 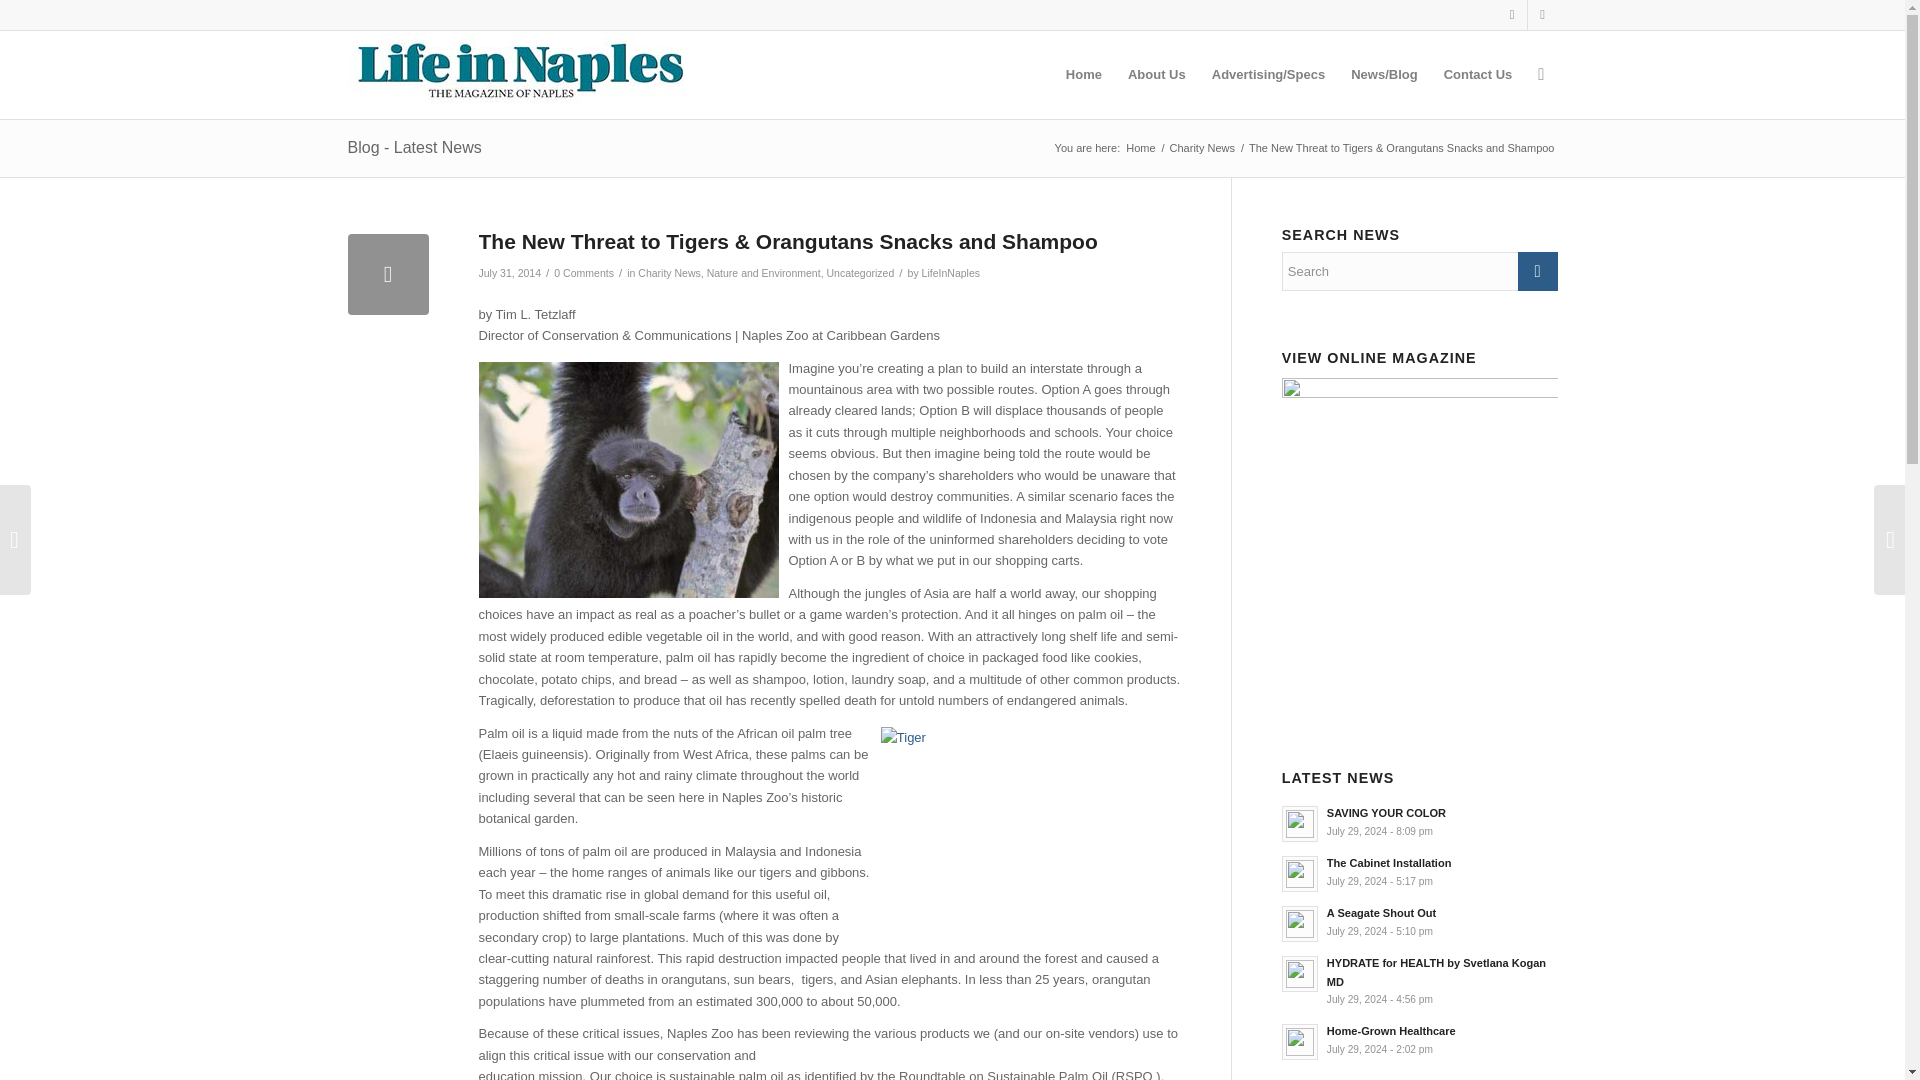 I want to click on Contact Us, so click(x=1478, y=74).